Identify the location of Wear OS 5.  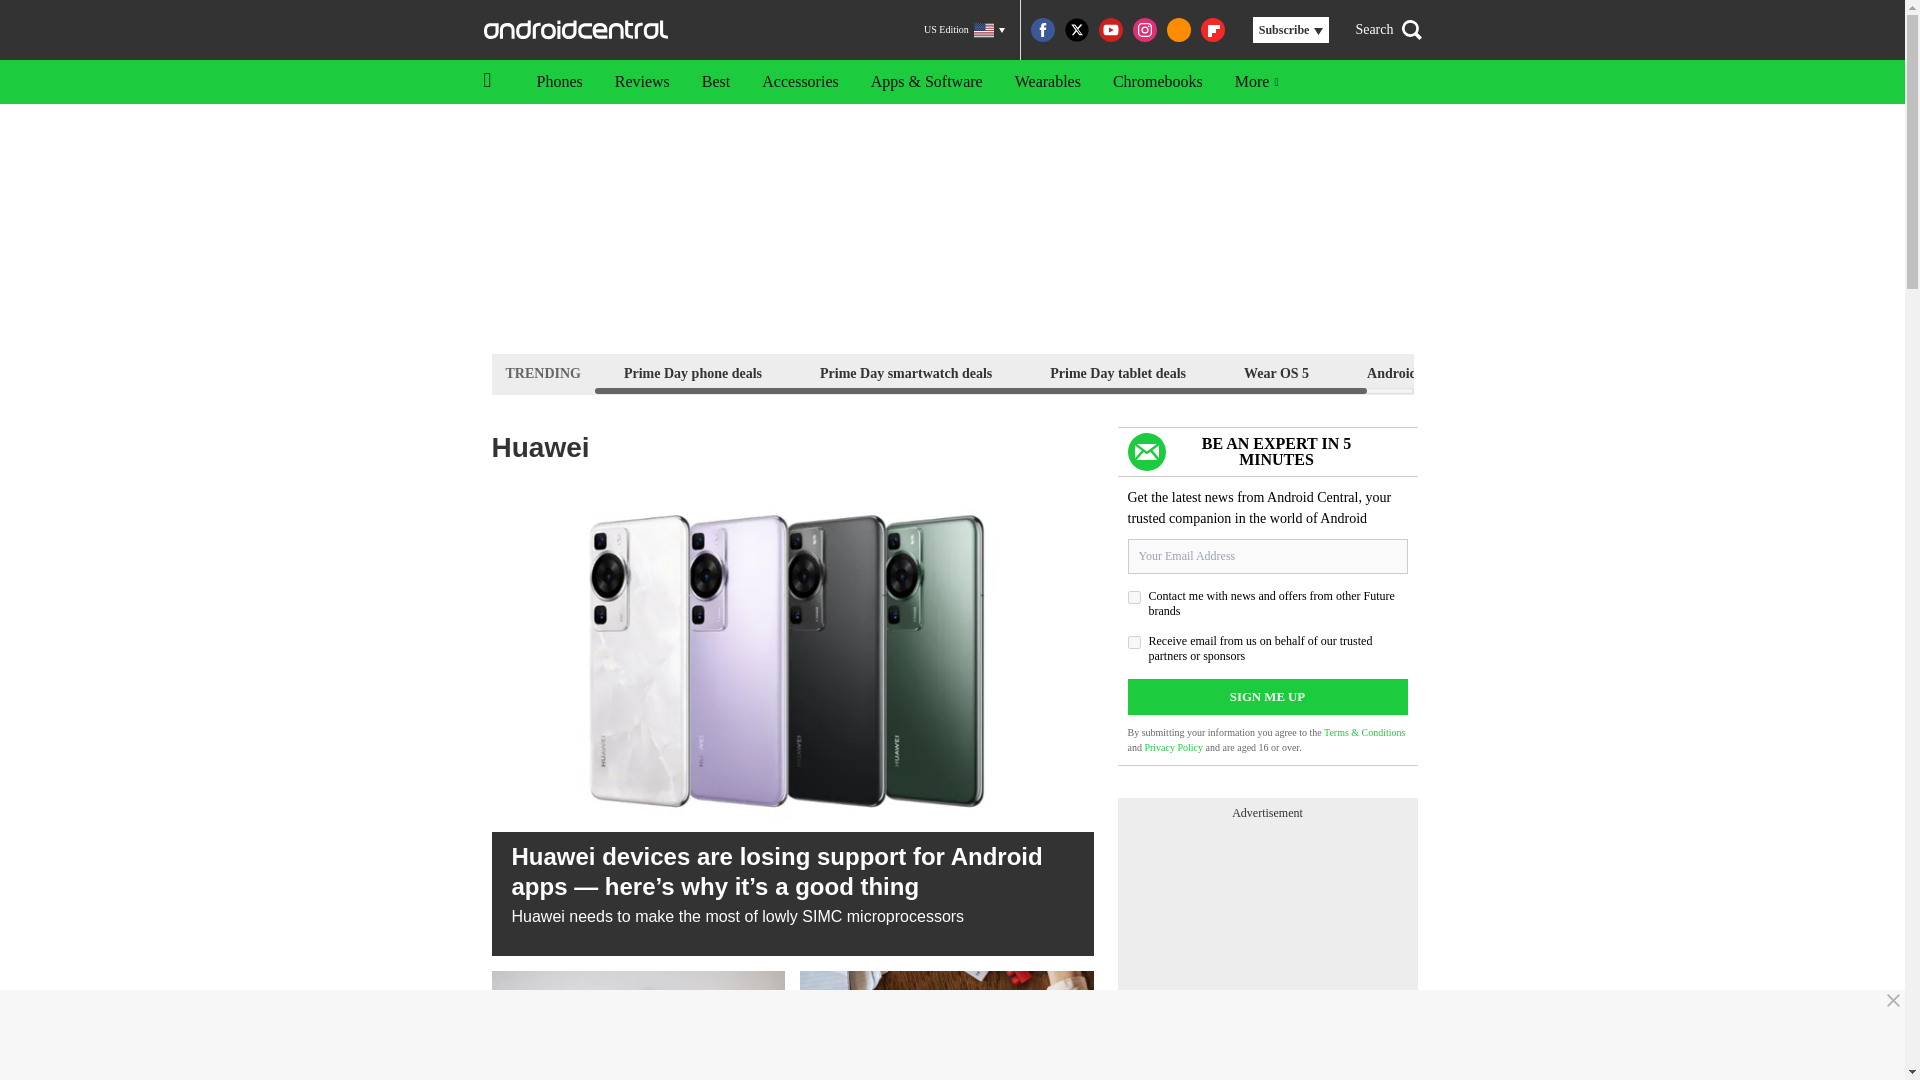
(1276, 372).